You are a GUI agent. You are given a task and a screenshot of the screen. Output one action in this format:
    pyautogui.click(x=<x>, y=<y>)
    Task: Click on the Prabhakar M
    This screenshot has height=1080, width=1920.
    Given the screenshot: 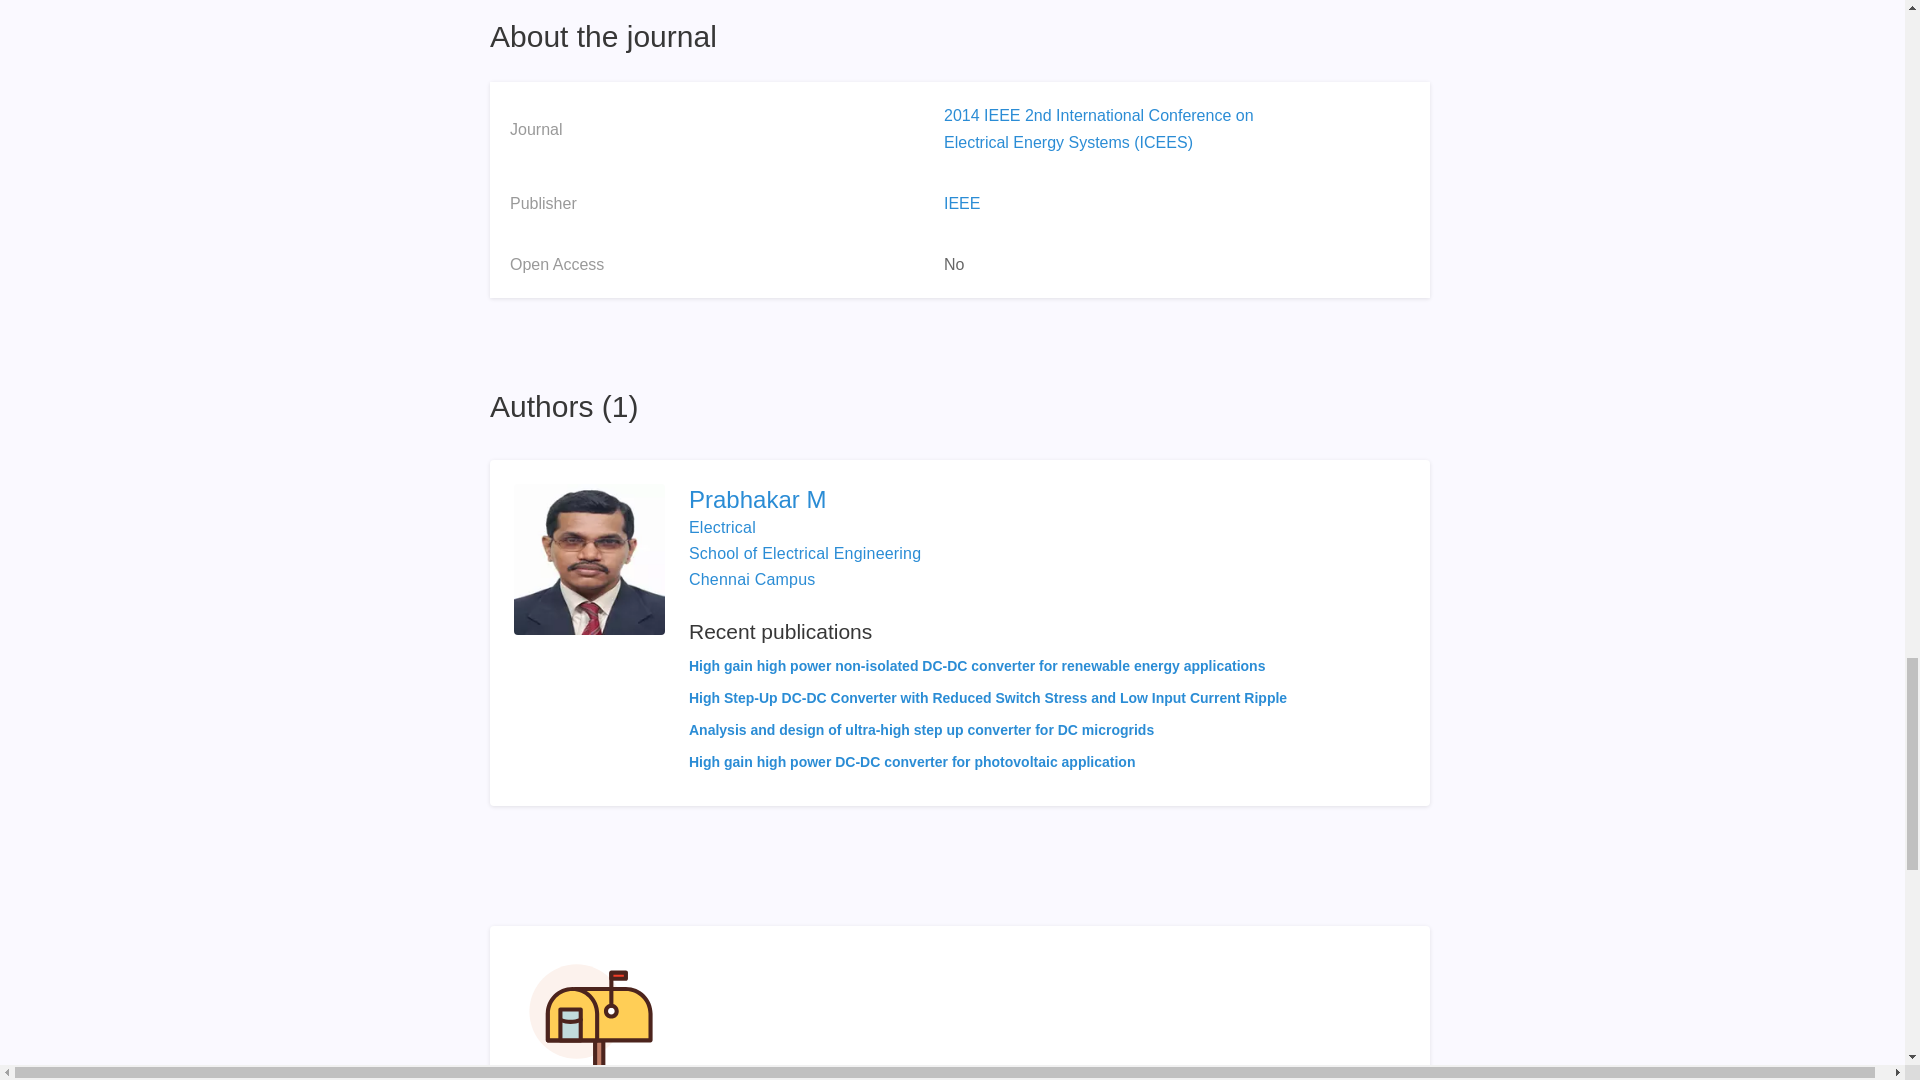 What is the action you would take?
    pyautogui.click(x=988, y=500)
    